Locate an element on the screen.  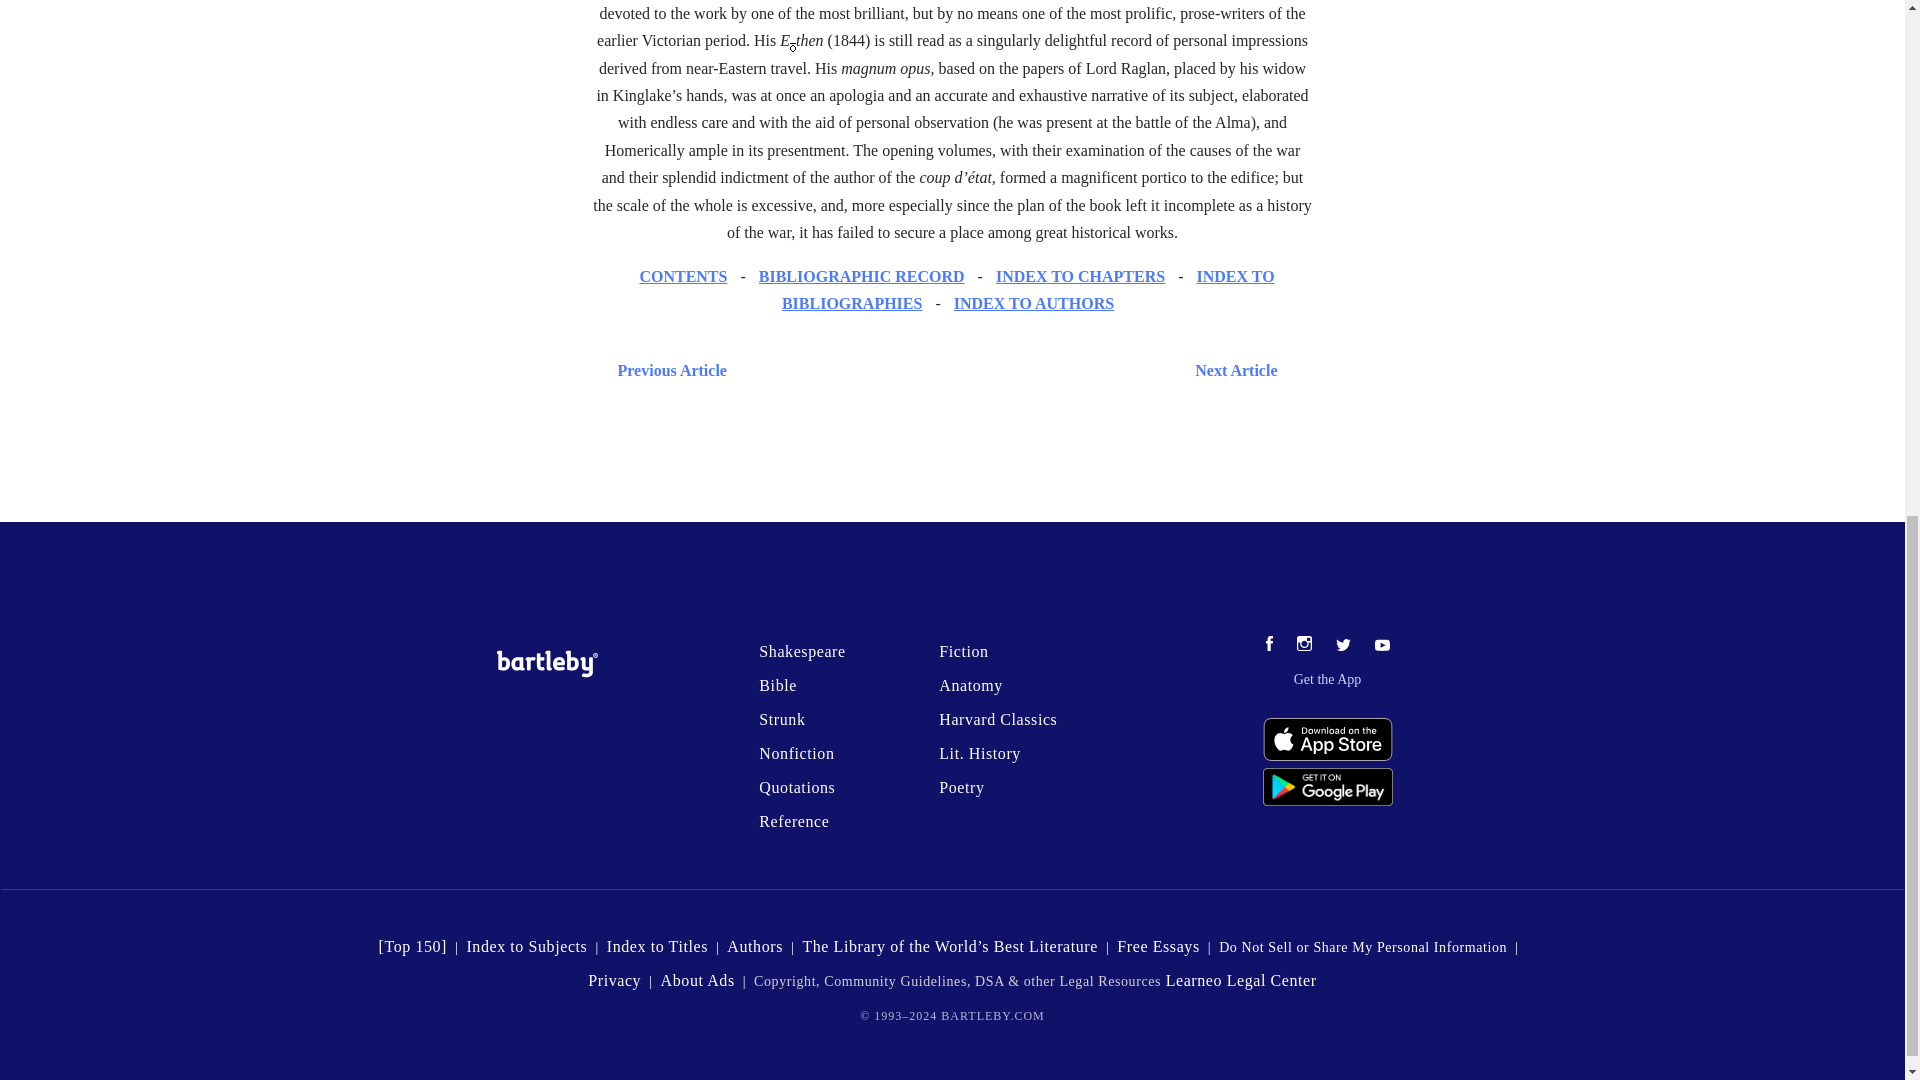
Nonfiction is located at coordinates (796, 754).